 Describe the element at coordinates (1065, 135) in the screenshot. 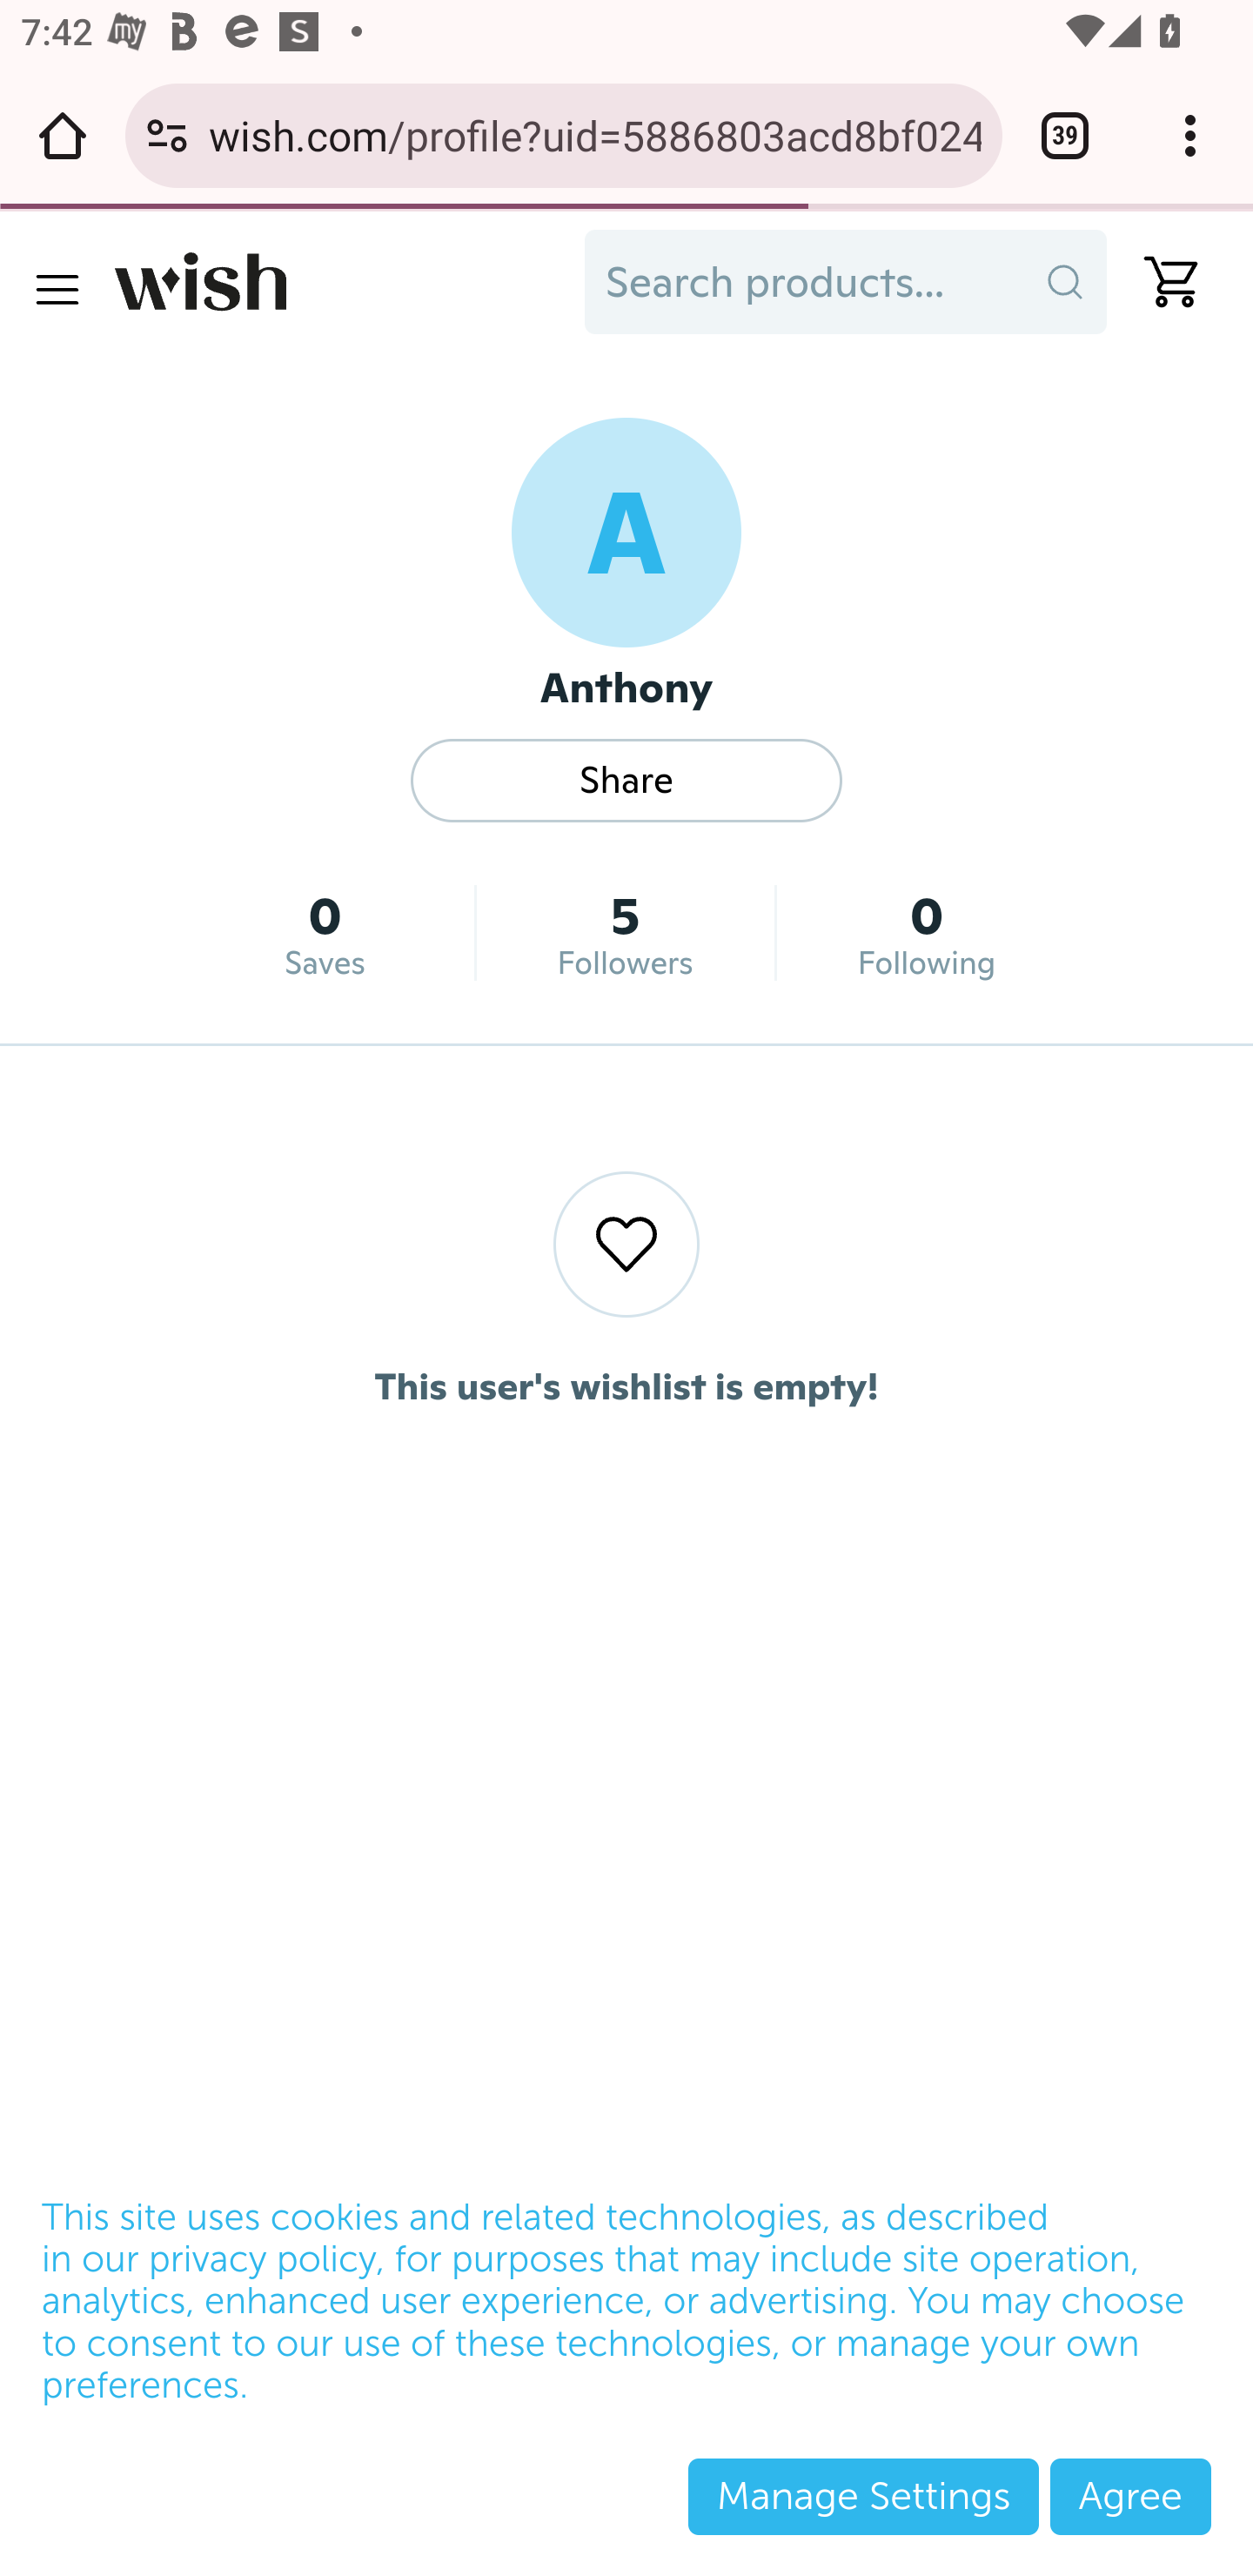

I see `Switch or close tabs` at that location.